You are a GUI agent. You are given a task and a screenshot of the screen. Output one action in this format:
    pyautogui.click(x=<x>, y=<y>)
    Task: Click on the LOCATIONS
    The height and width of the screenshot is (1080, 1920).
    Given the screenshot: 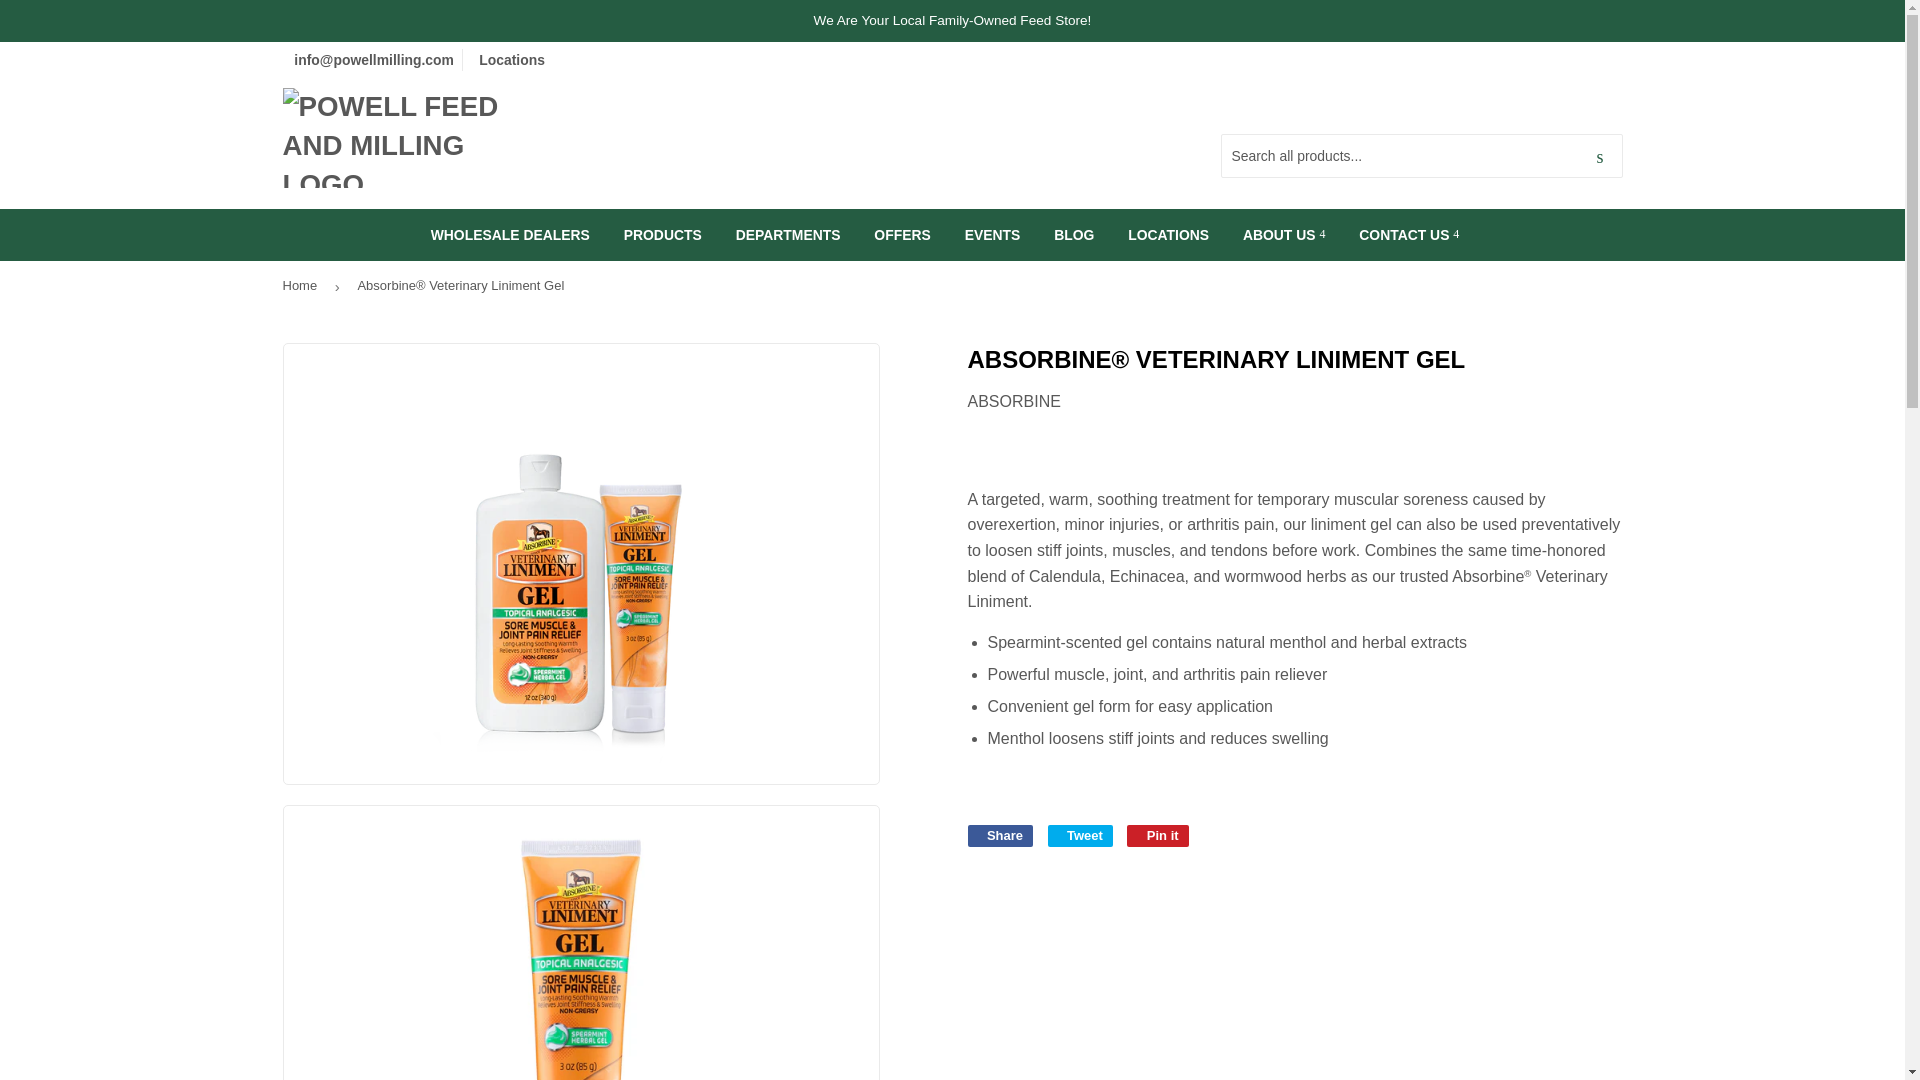 What is the action you would take?
    pyautogui.click(x=1168, y=235)
    